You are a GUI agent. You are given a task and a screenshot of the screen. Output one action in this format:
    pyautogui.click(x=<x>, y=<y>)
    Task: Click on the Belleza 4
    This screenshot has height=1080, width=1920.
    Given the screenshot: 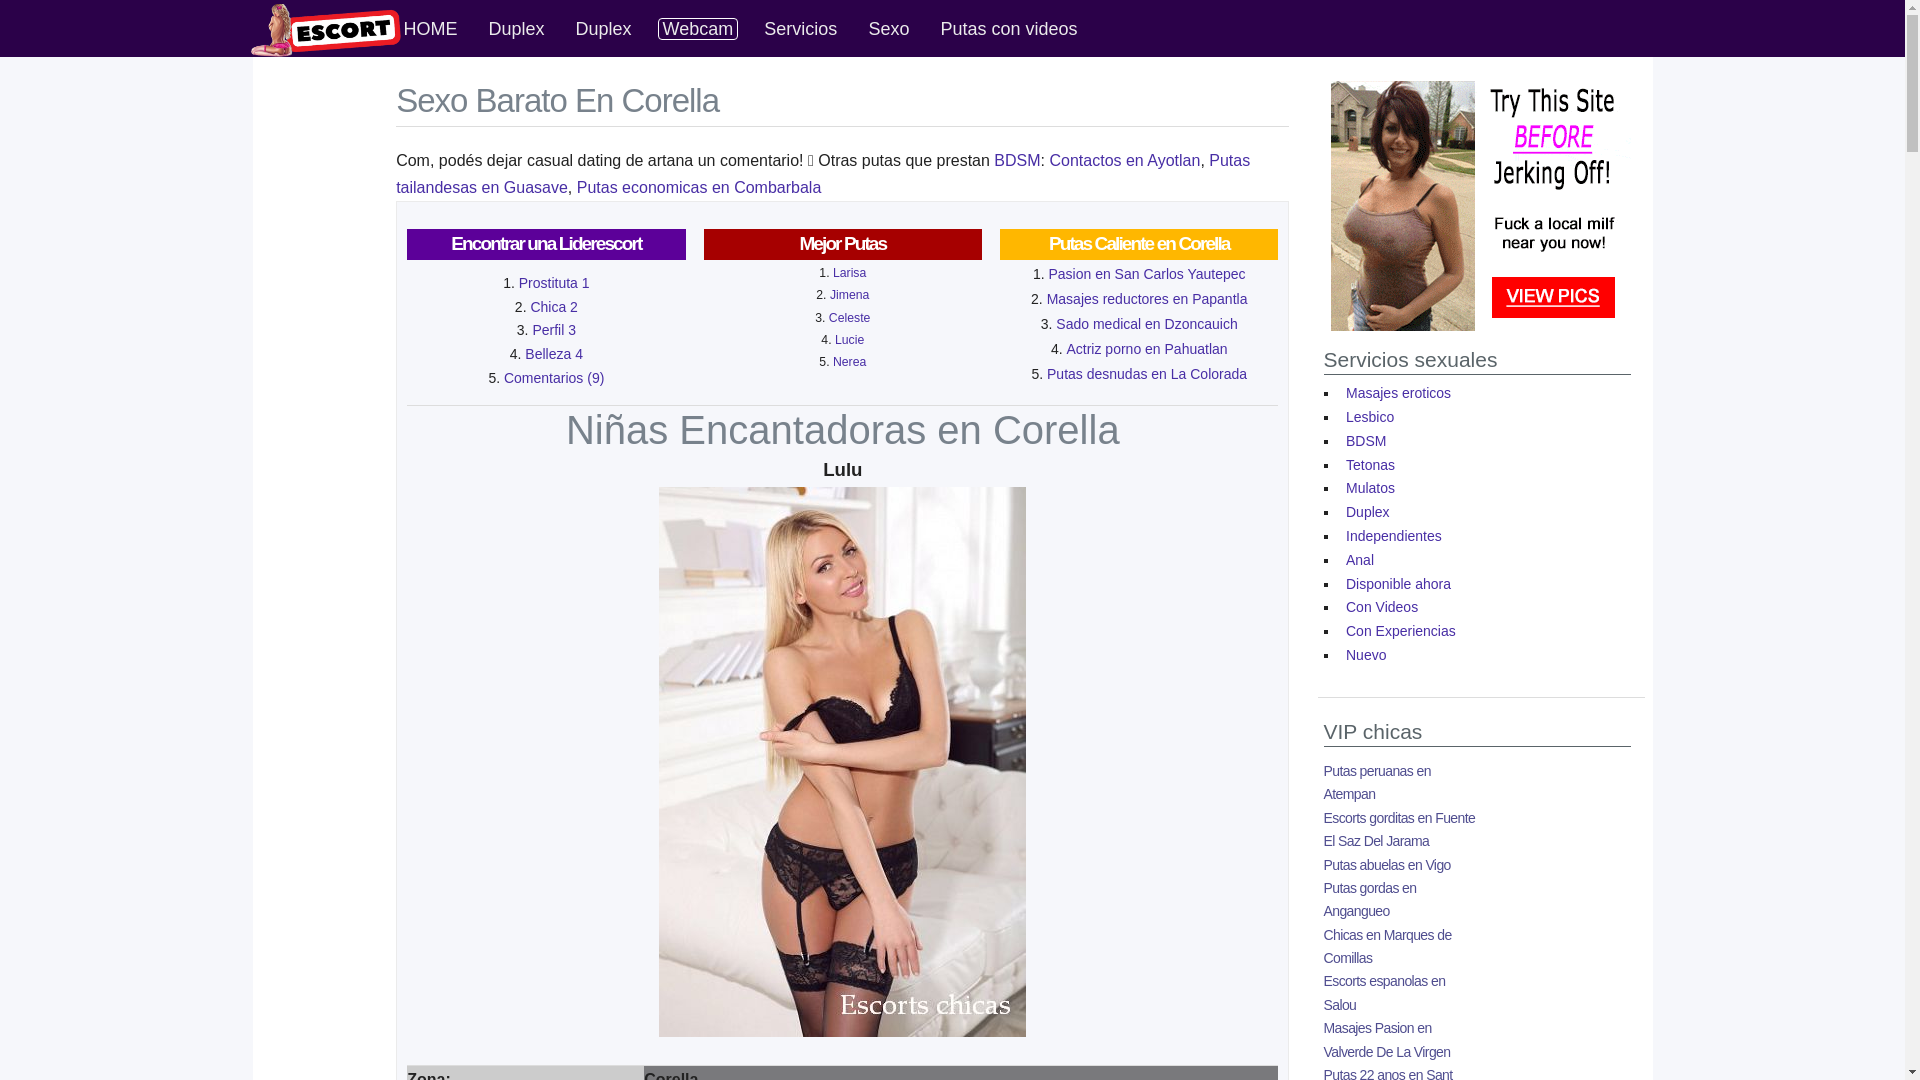 What is the action you would take?
    pyautogui.click(x=554, y=354)
    